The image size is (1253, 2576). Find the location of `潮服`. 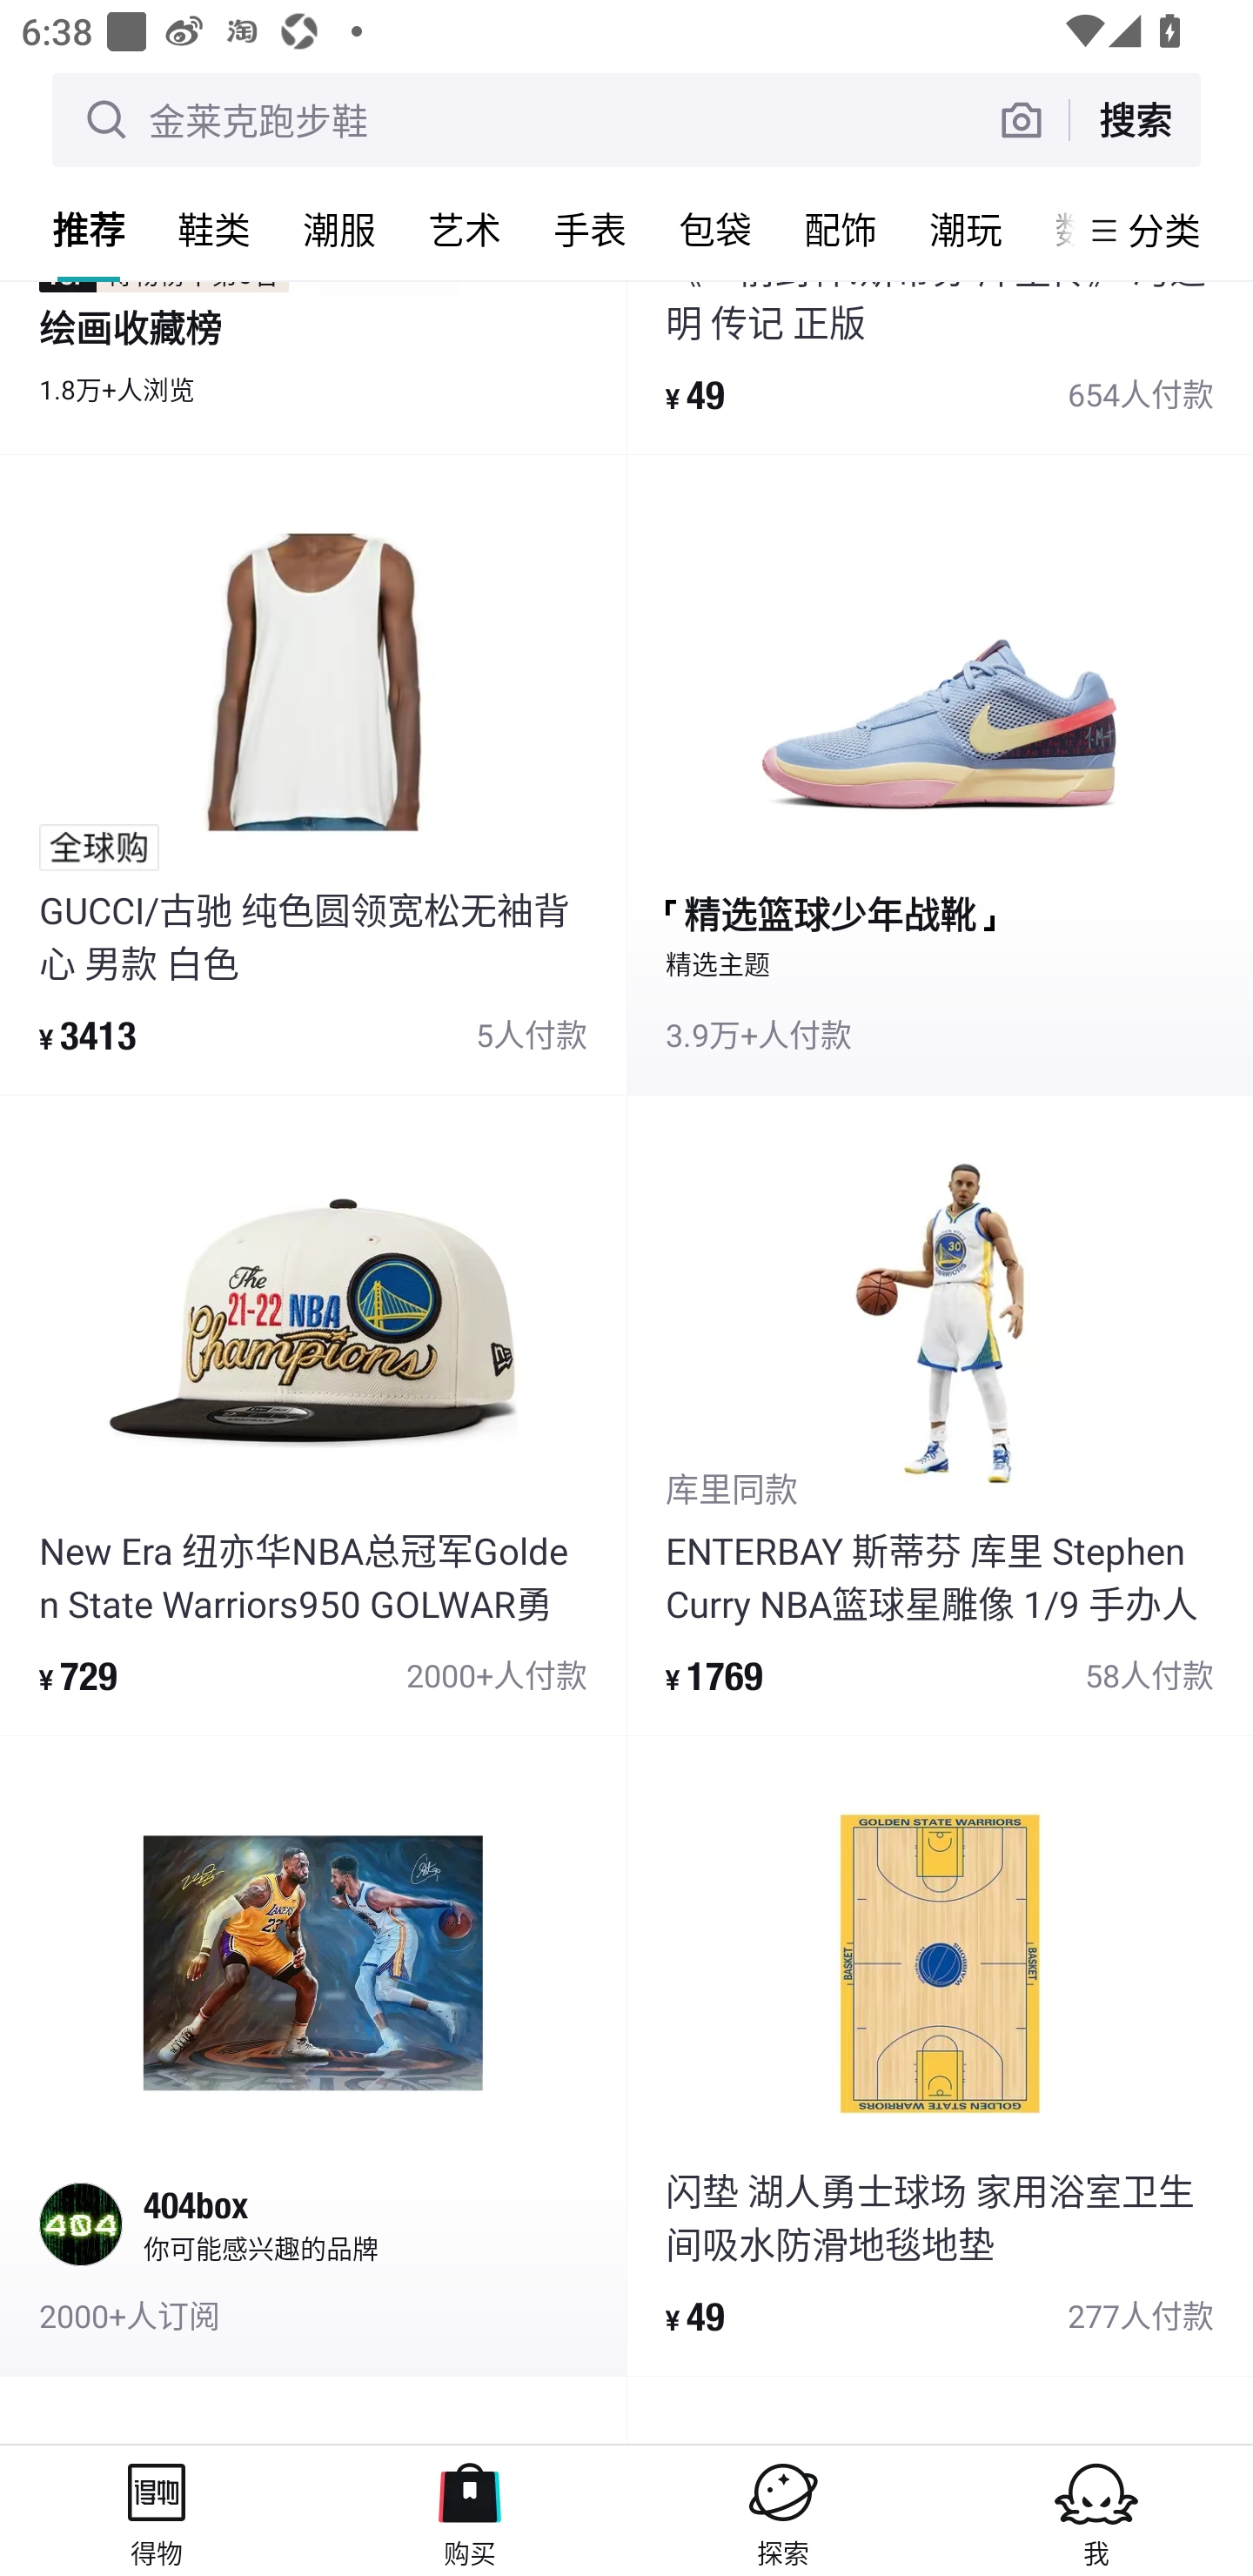

潮服 is located at coordinates (339, 229).